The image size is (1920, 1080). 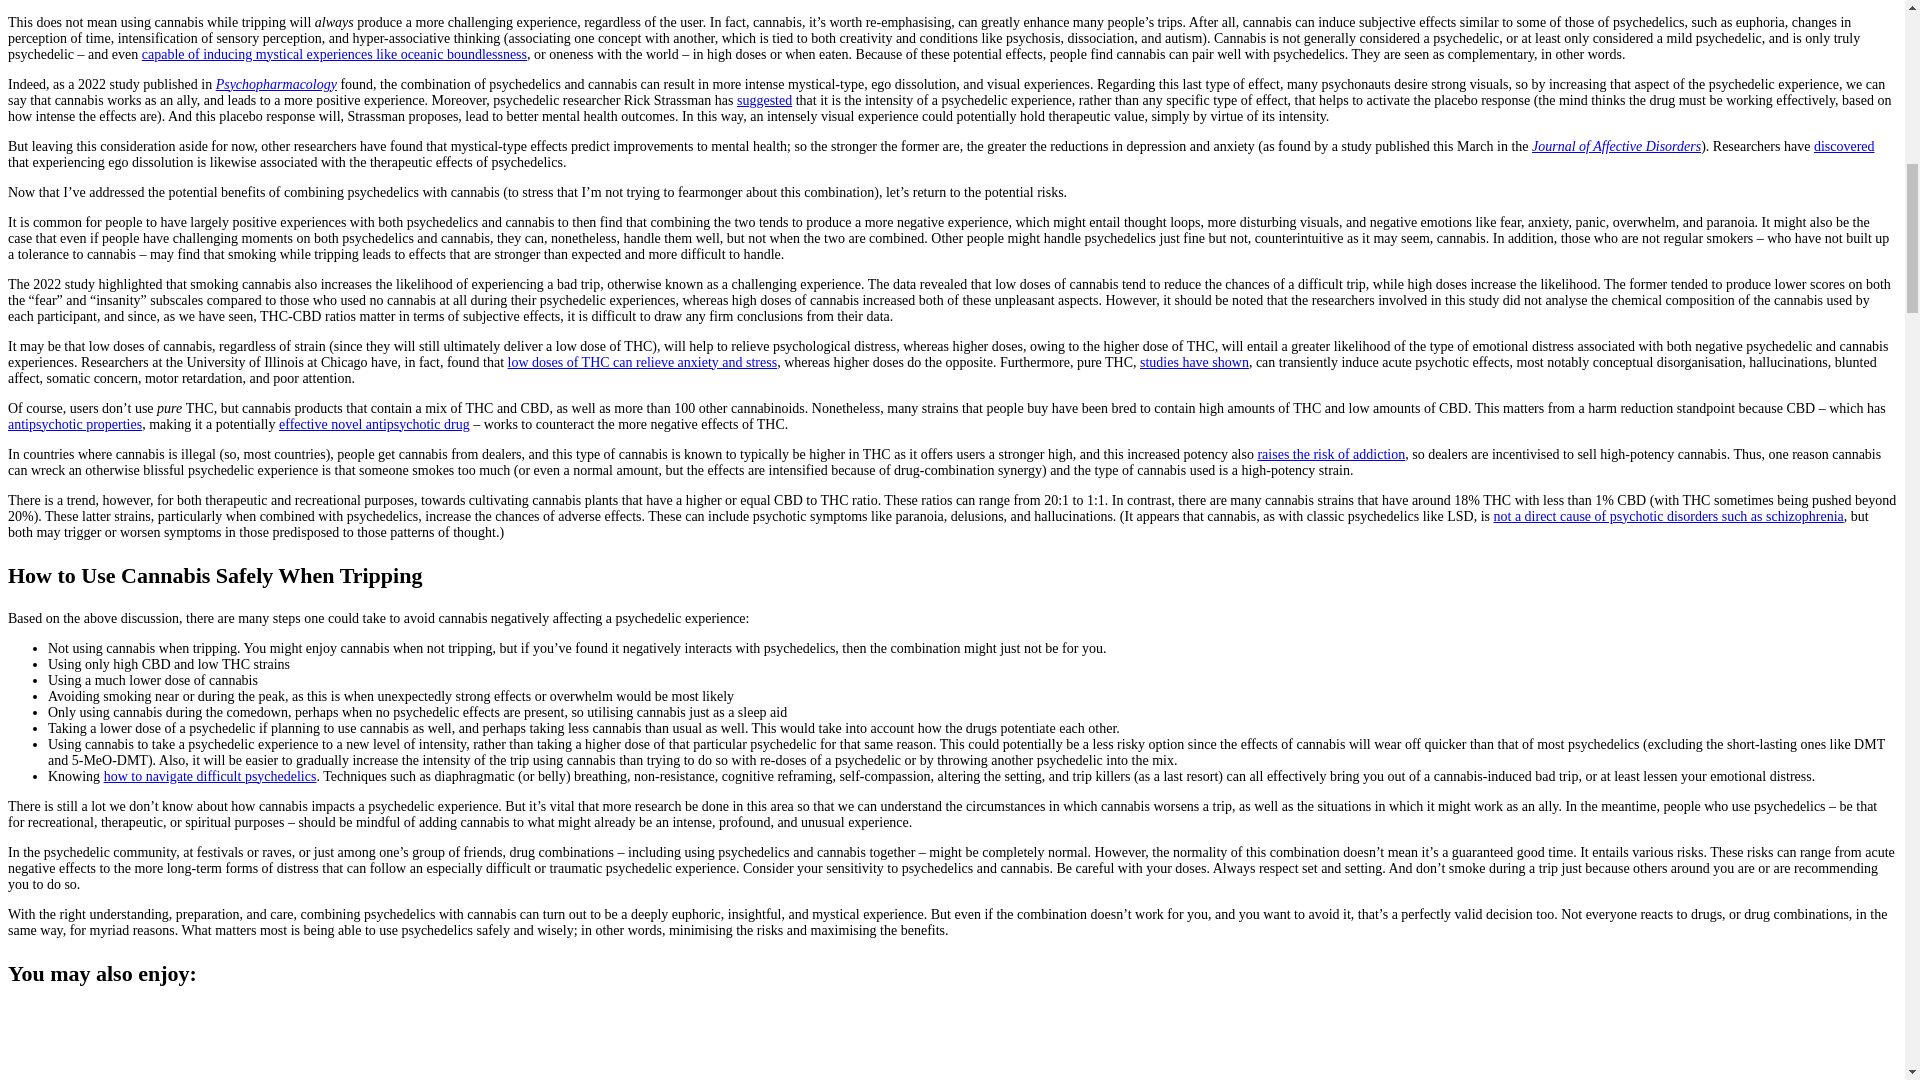 What do you see at coordinates (1194, 362) in the screenshot?
I see `studies have shown` at bounding box center [1194, 362].